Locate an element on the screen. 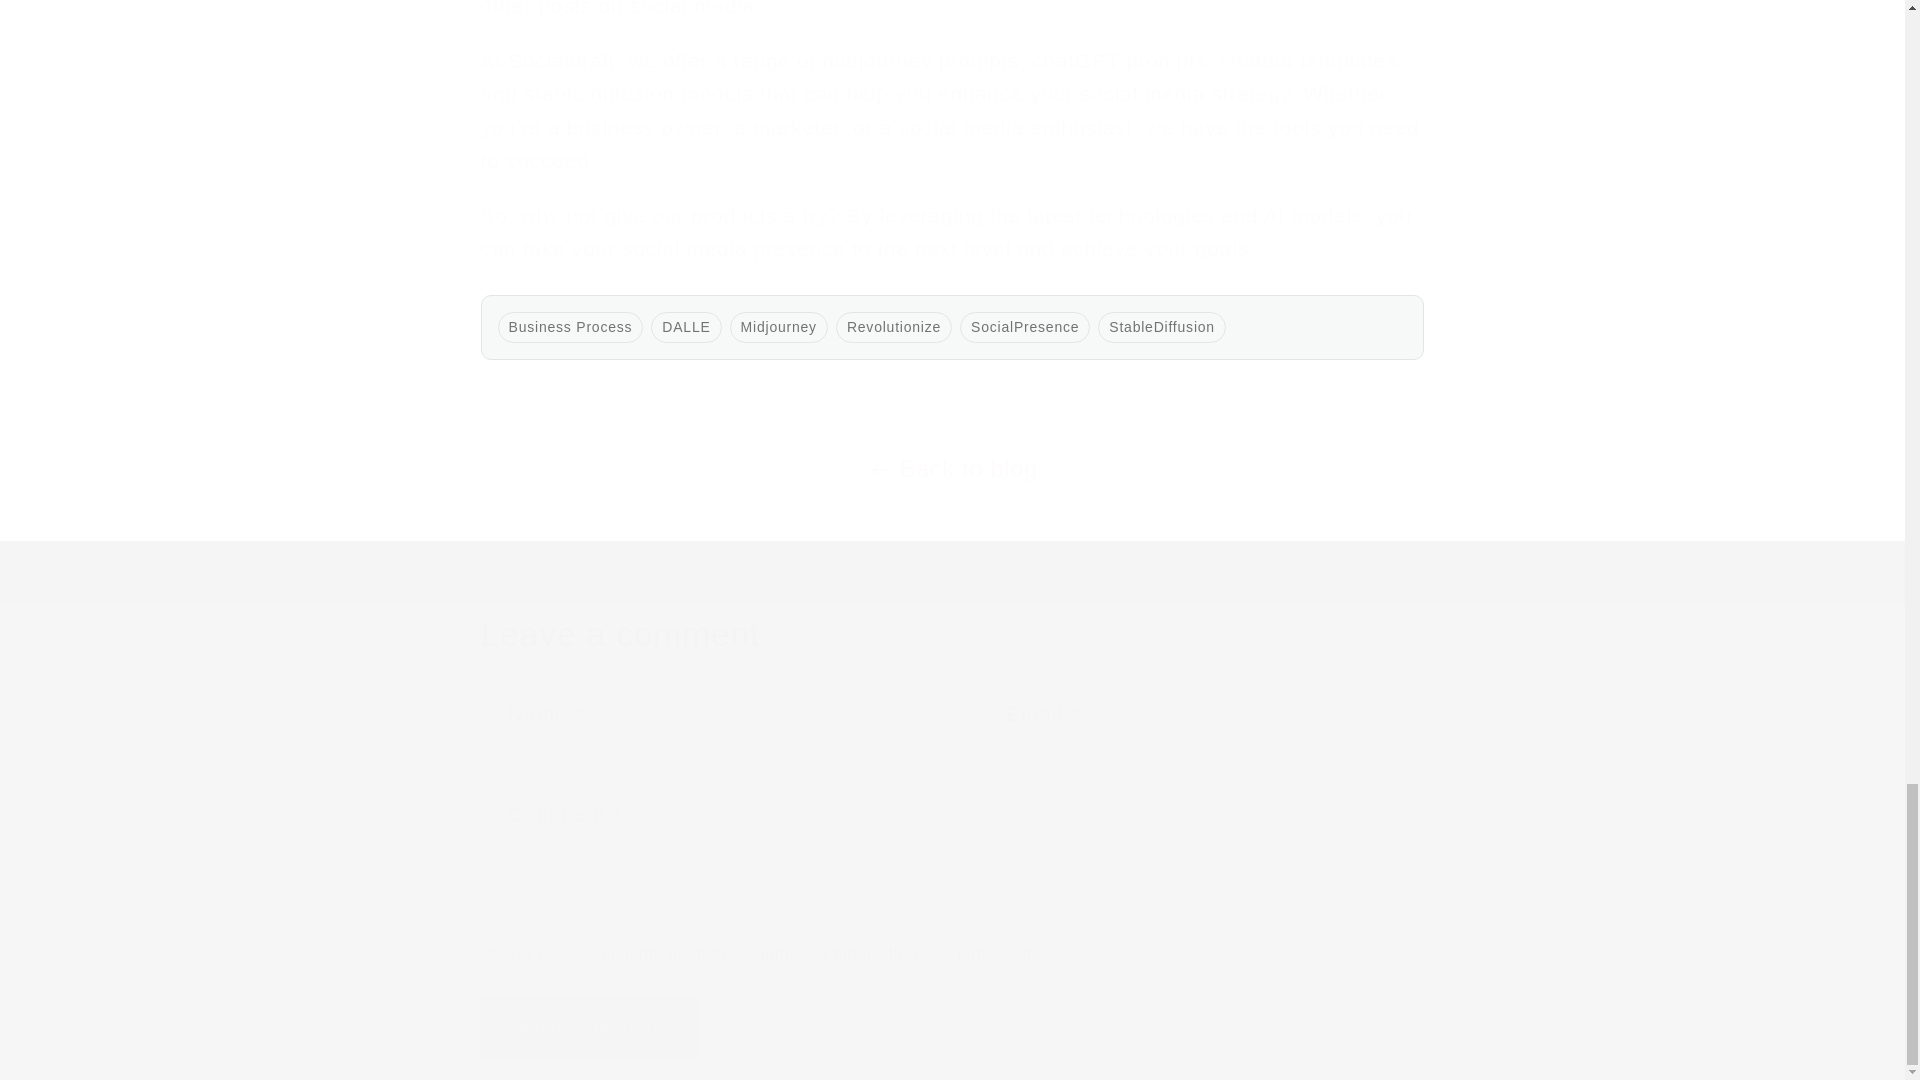  Revolutionize is located at coordinates (893, 328).